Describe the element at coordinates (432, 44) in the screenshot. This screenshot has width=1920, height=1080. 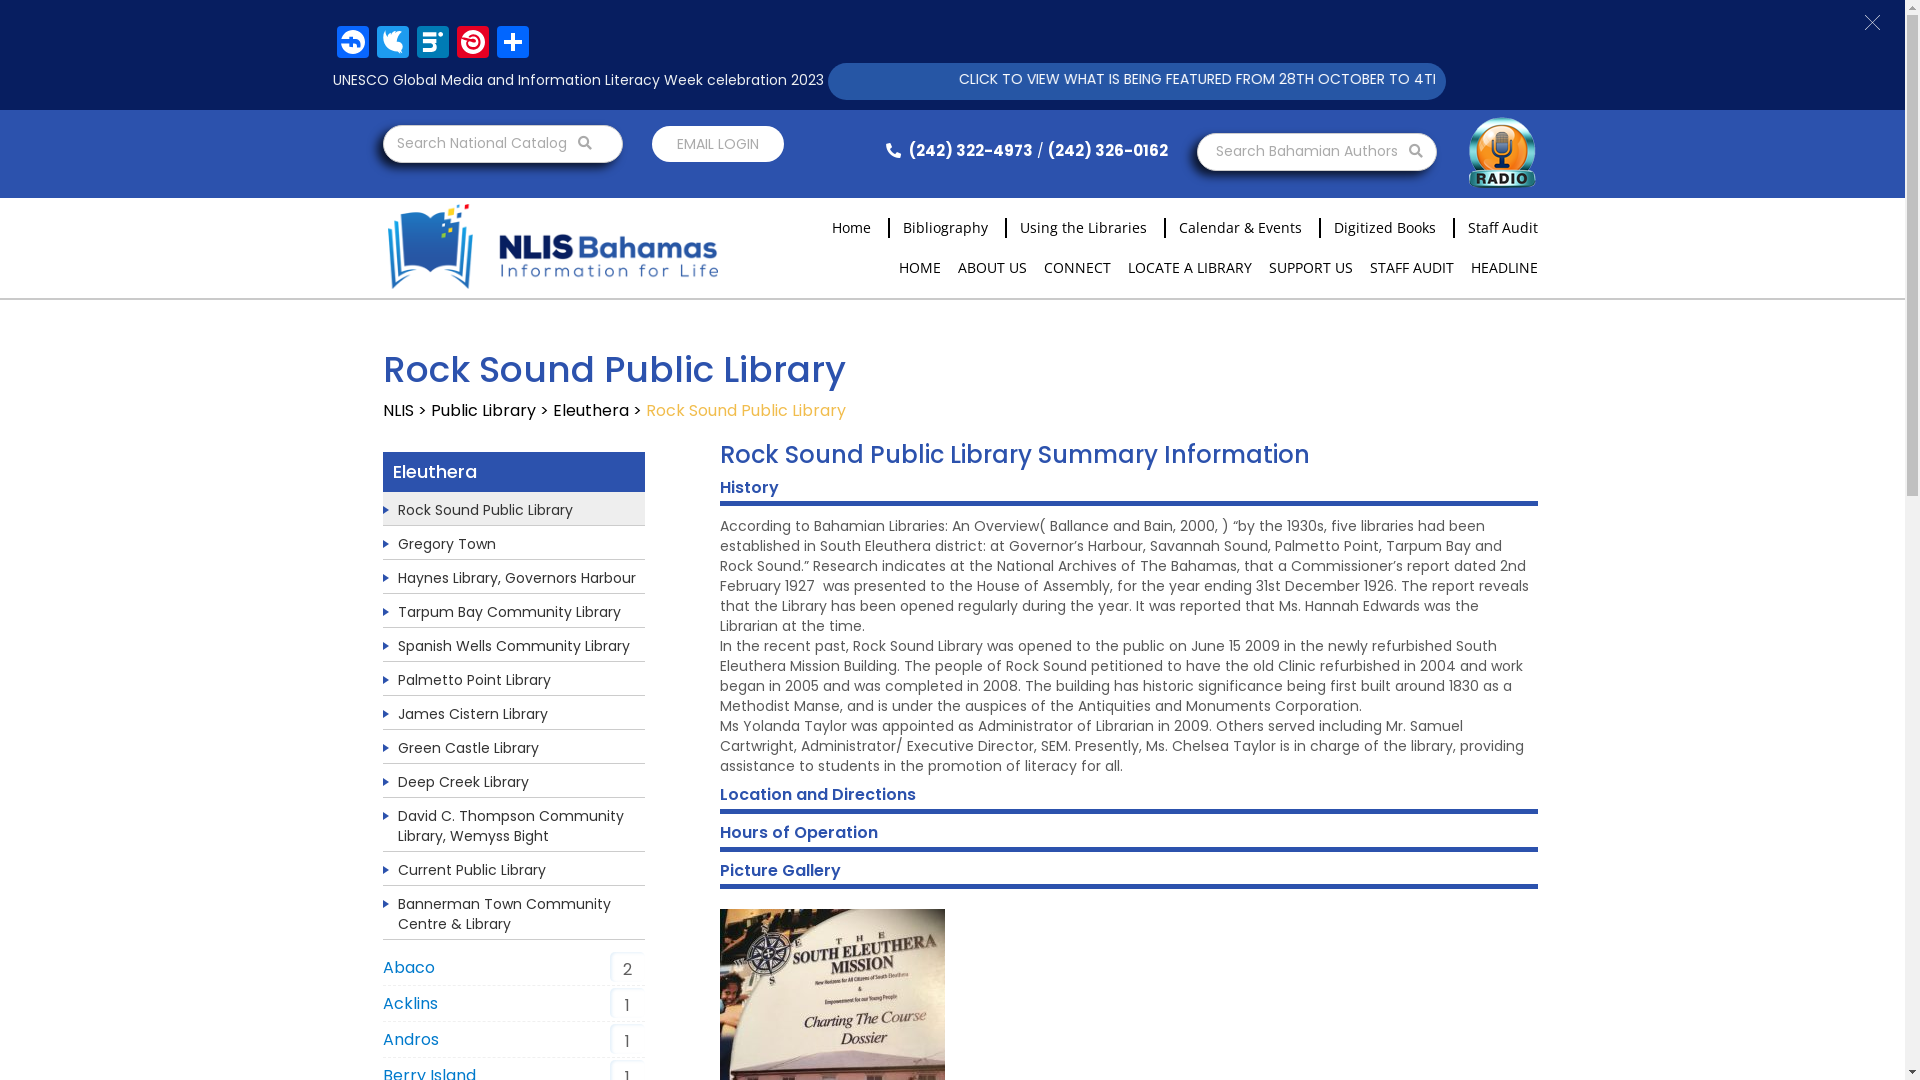
I see `LinkedIn` at that location.